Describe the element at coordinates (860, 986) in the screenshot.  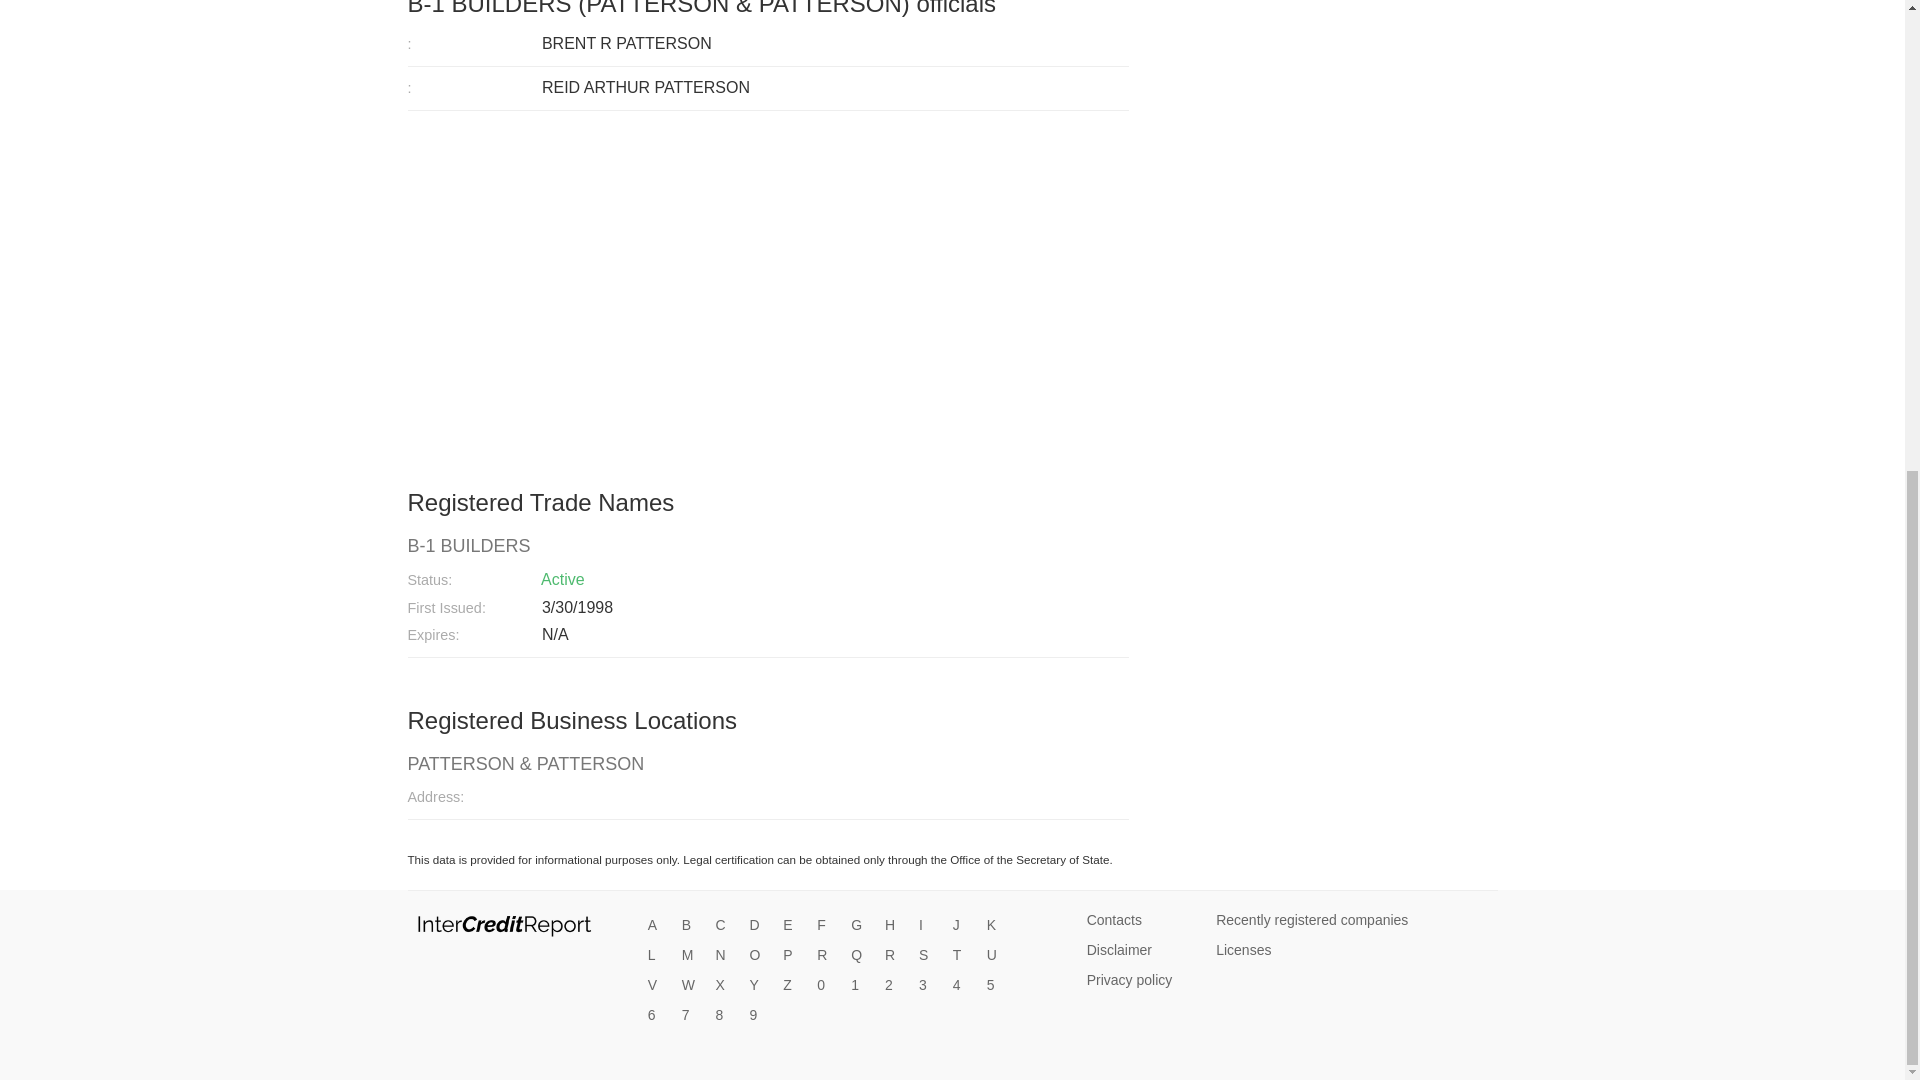
I see `1` at that location.